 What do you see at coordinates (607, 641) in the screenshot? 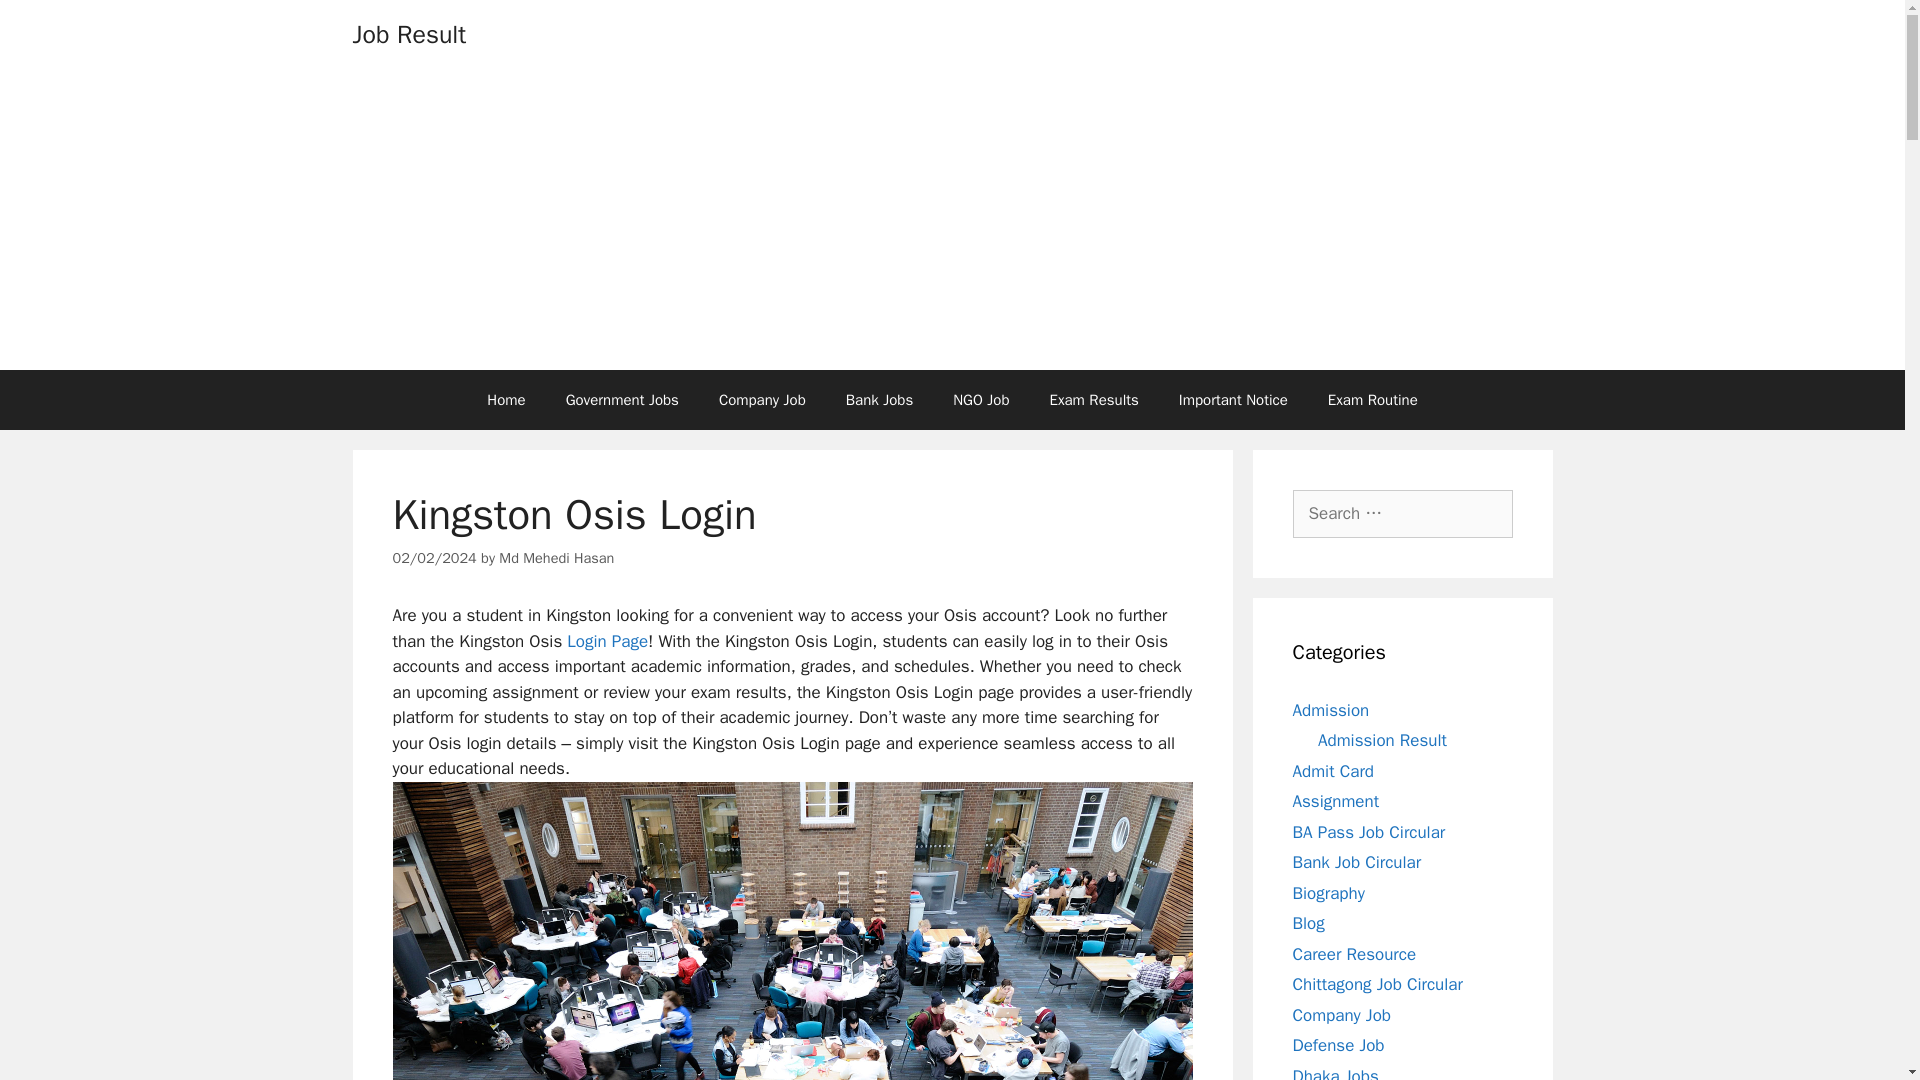
I see `Login Page` at bounding box center [607, 641].